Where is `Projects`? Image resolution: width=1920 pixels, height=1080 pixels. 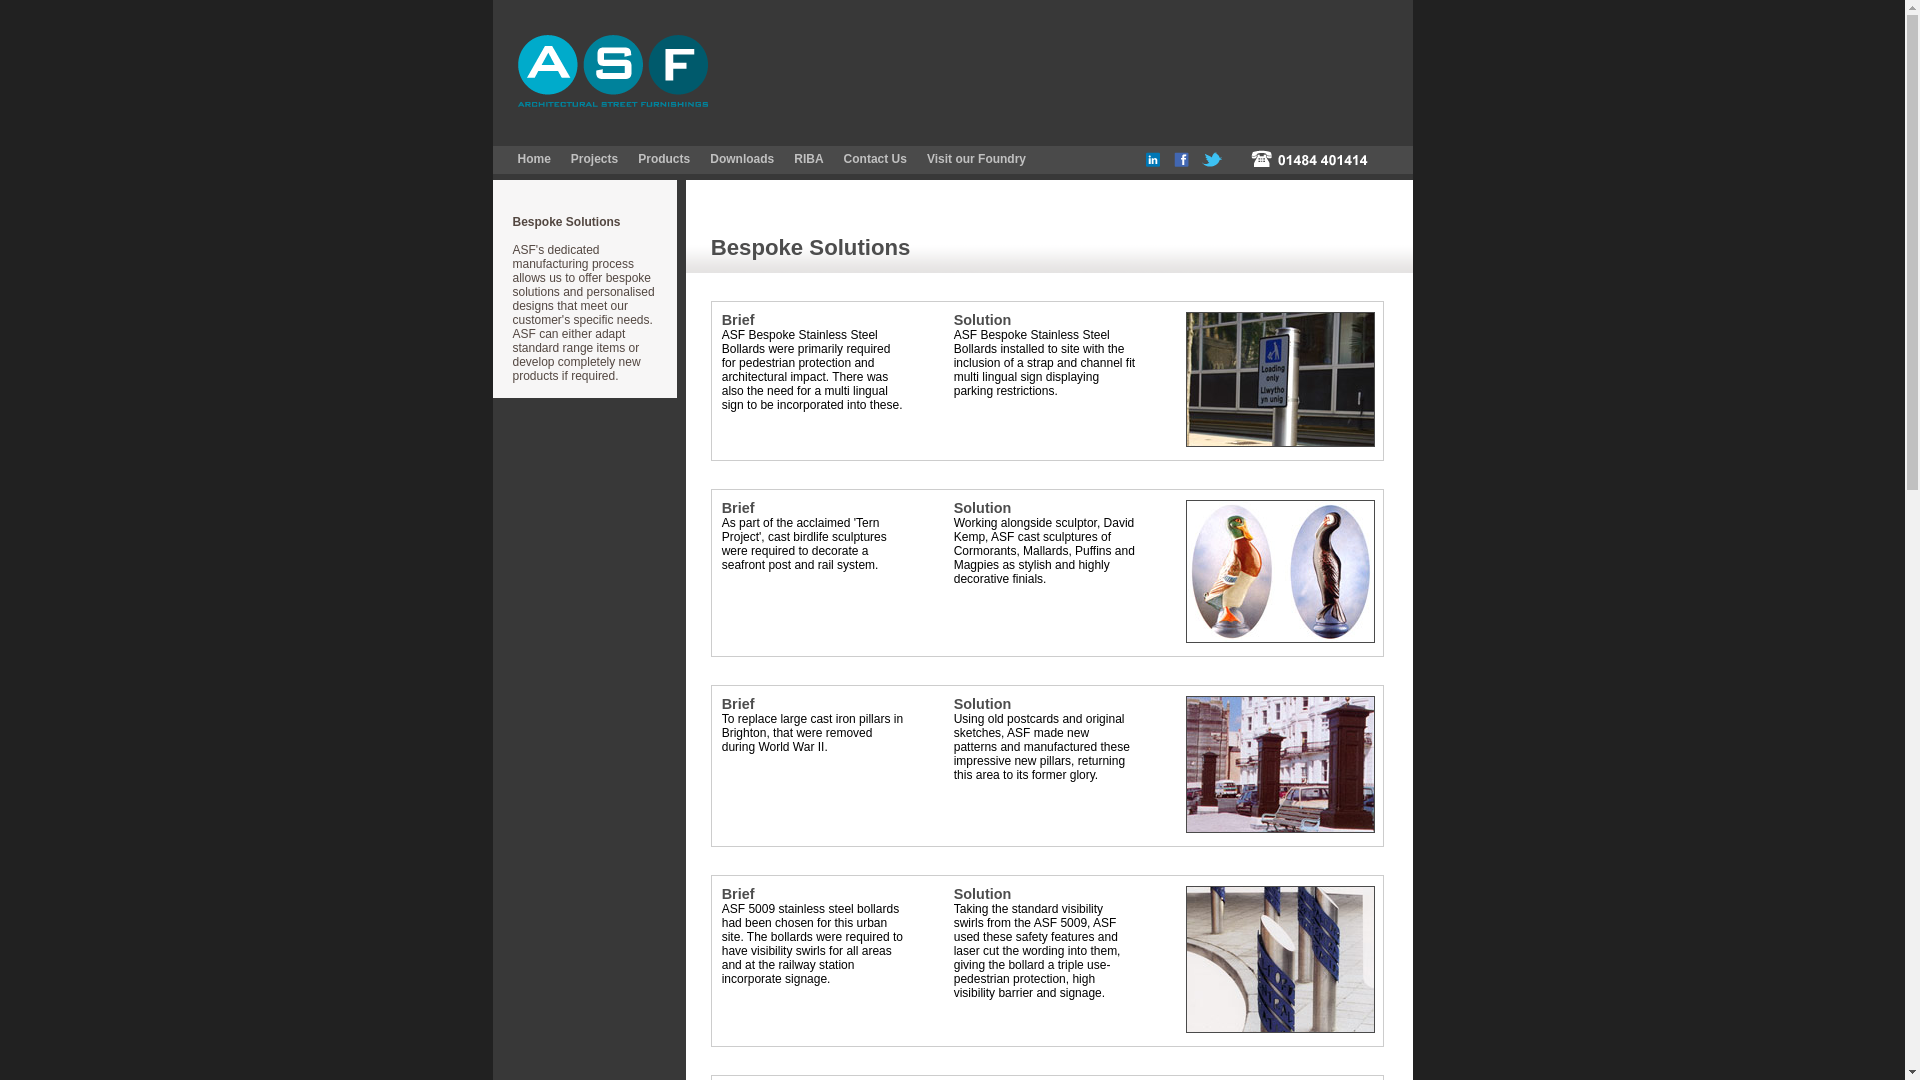 Projects is located at coordinates (594, 159).